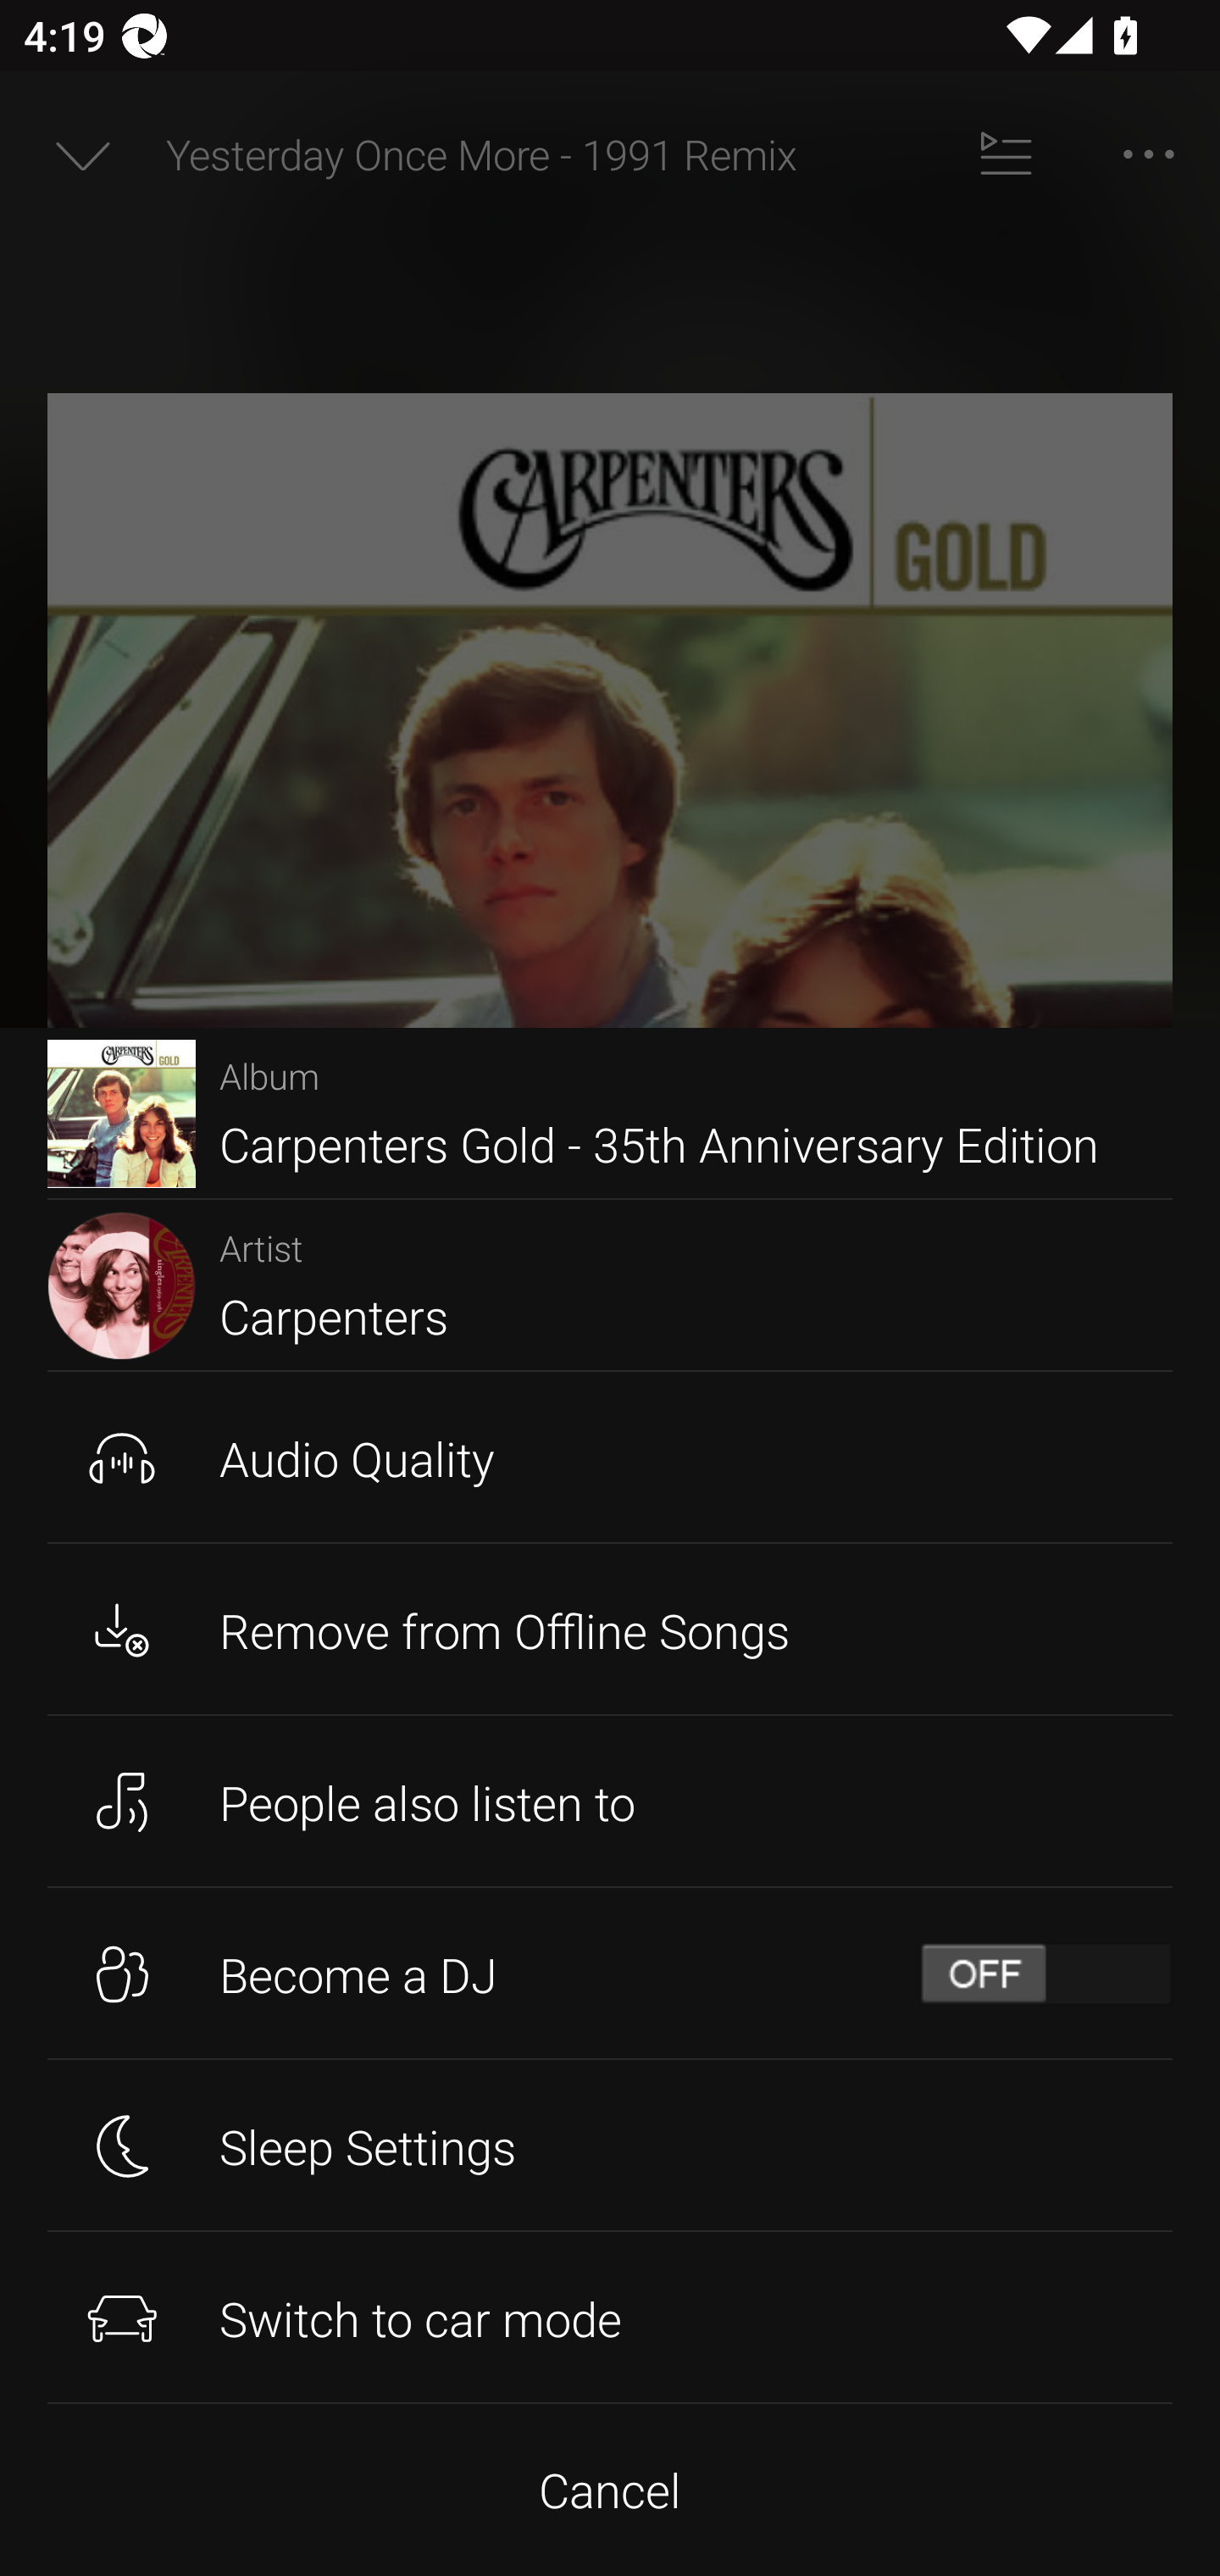  What do you see at coordinates (610, 2317) in the screenshot?
I see `Switch to car mode` at bounding box center [610, 2317].